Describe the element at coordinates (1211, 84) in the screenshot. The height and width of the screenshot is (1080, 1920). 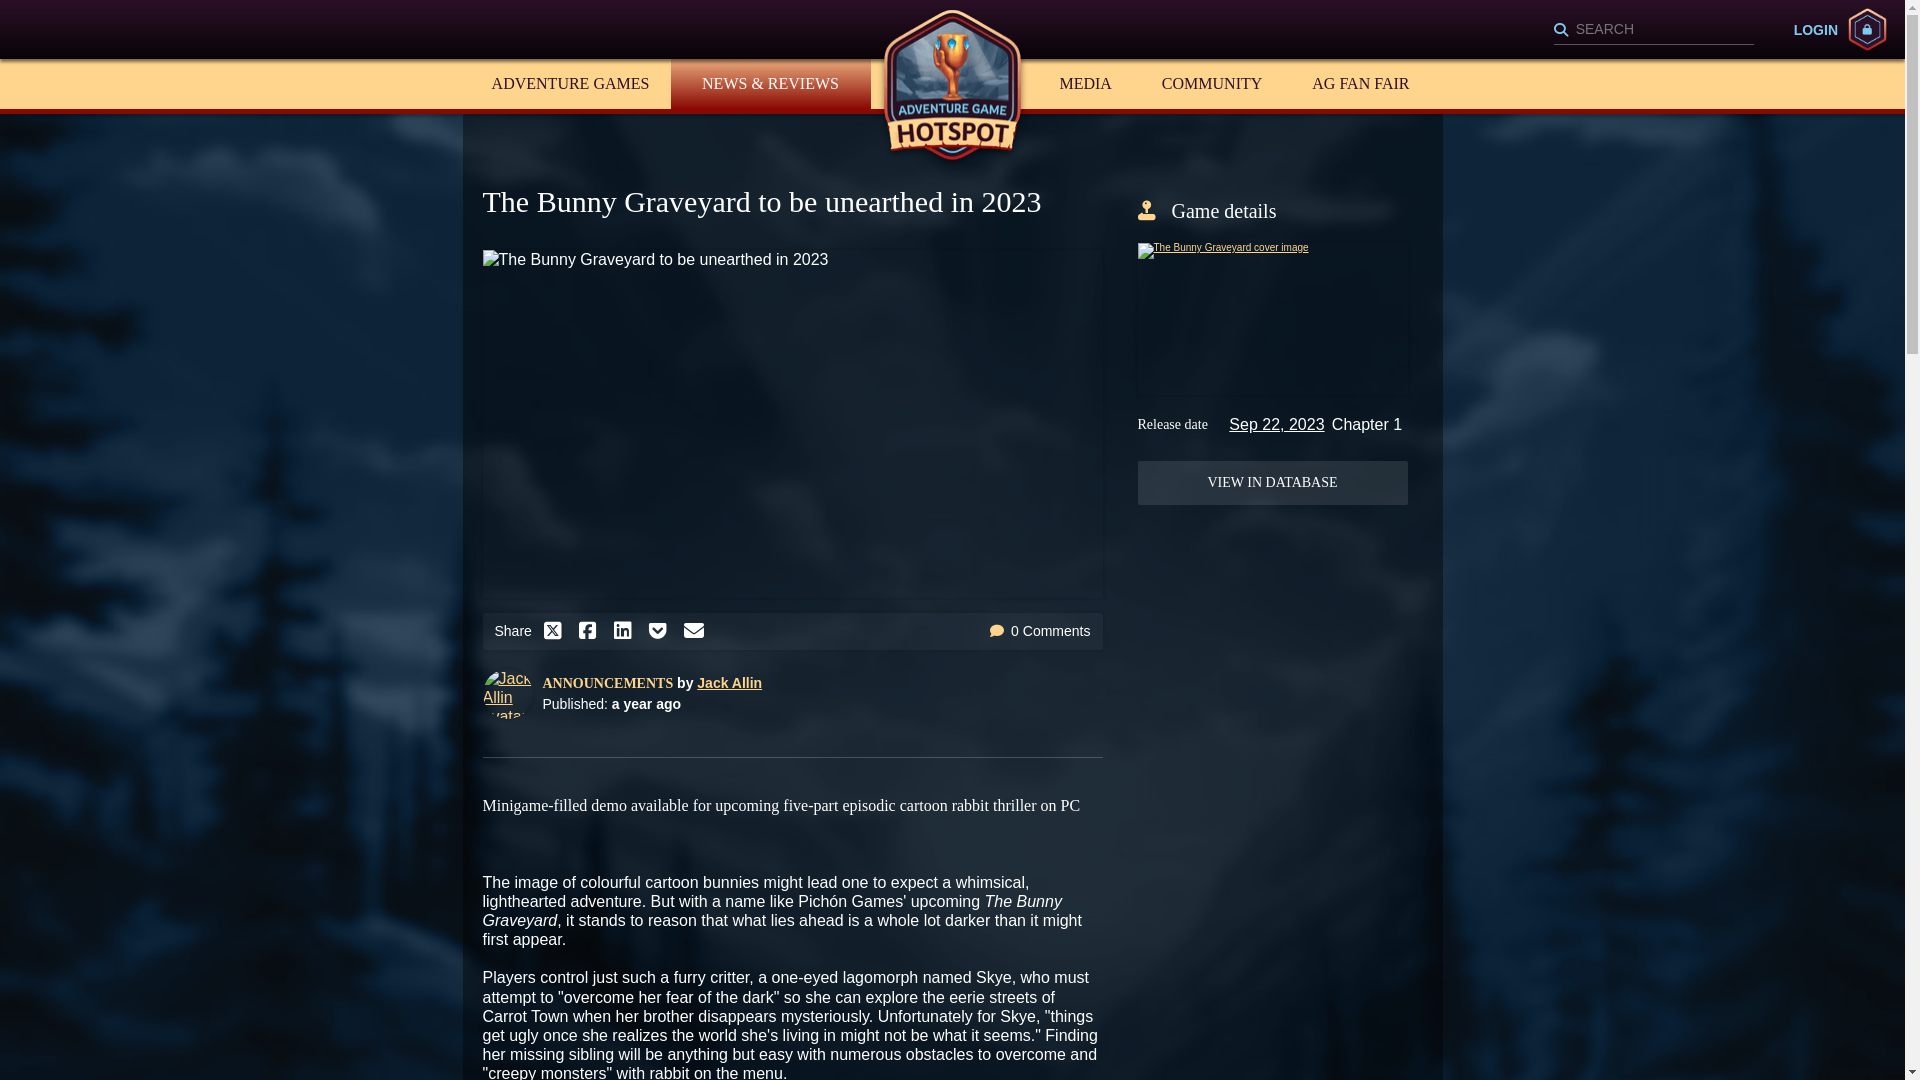
I see `COMMUNITY` at that location.